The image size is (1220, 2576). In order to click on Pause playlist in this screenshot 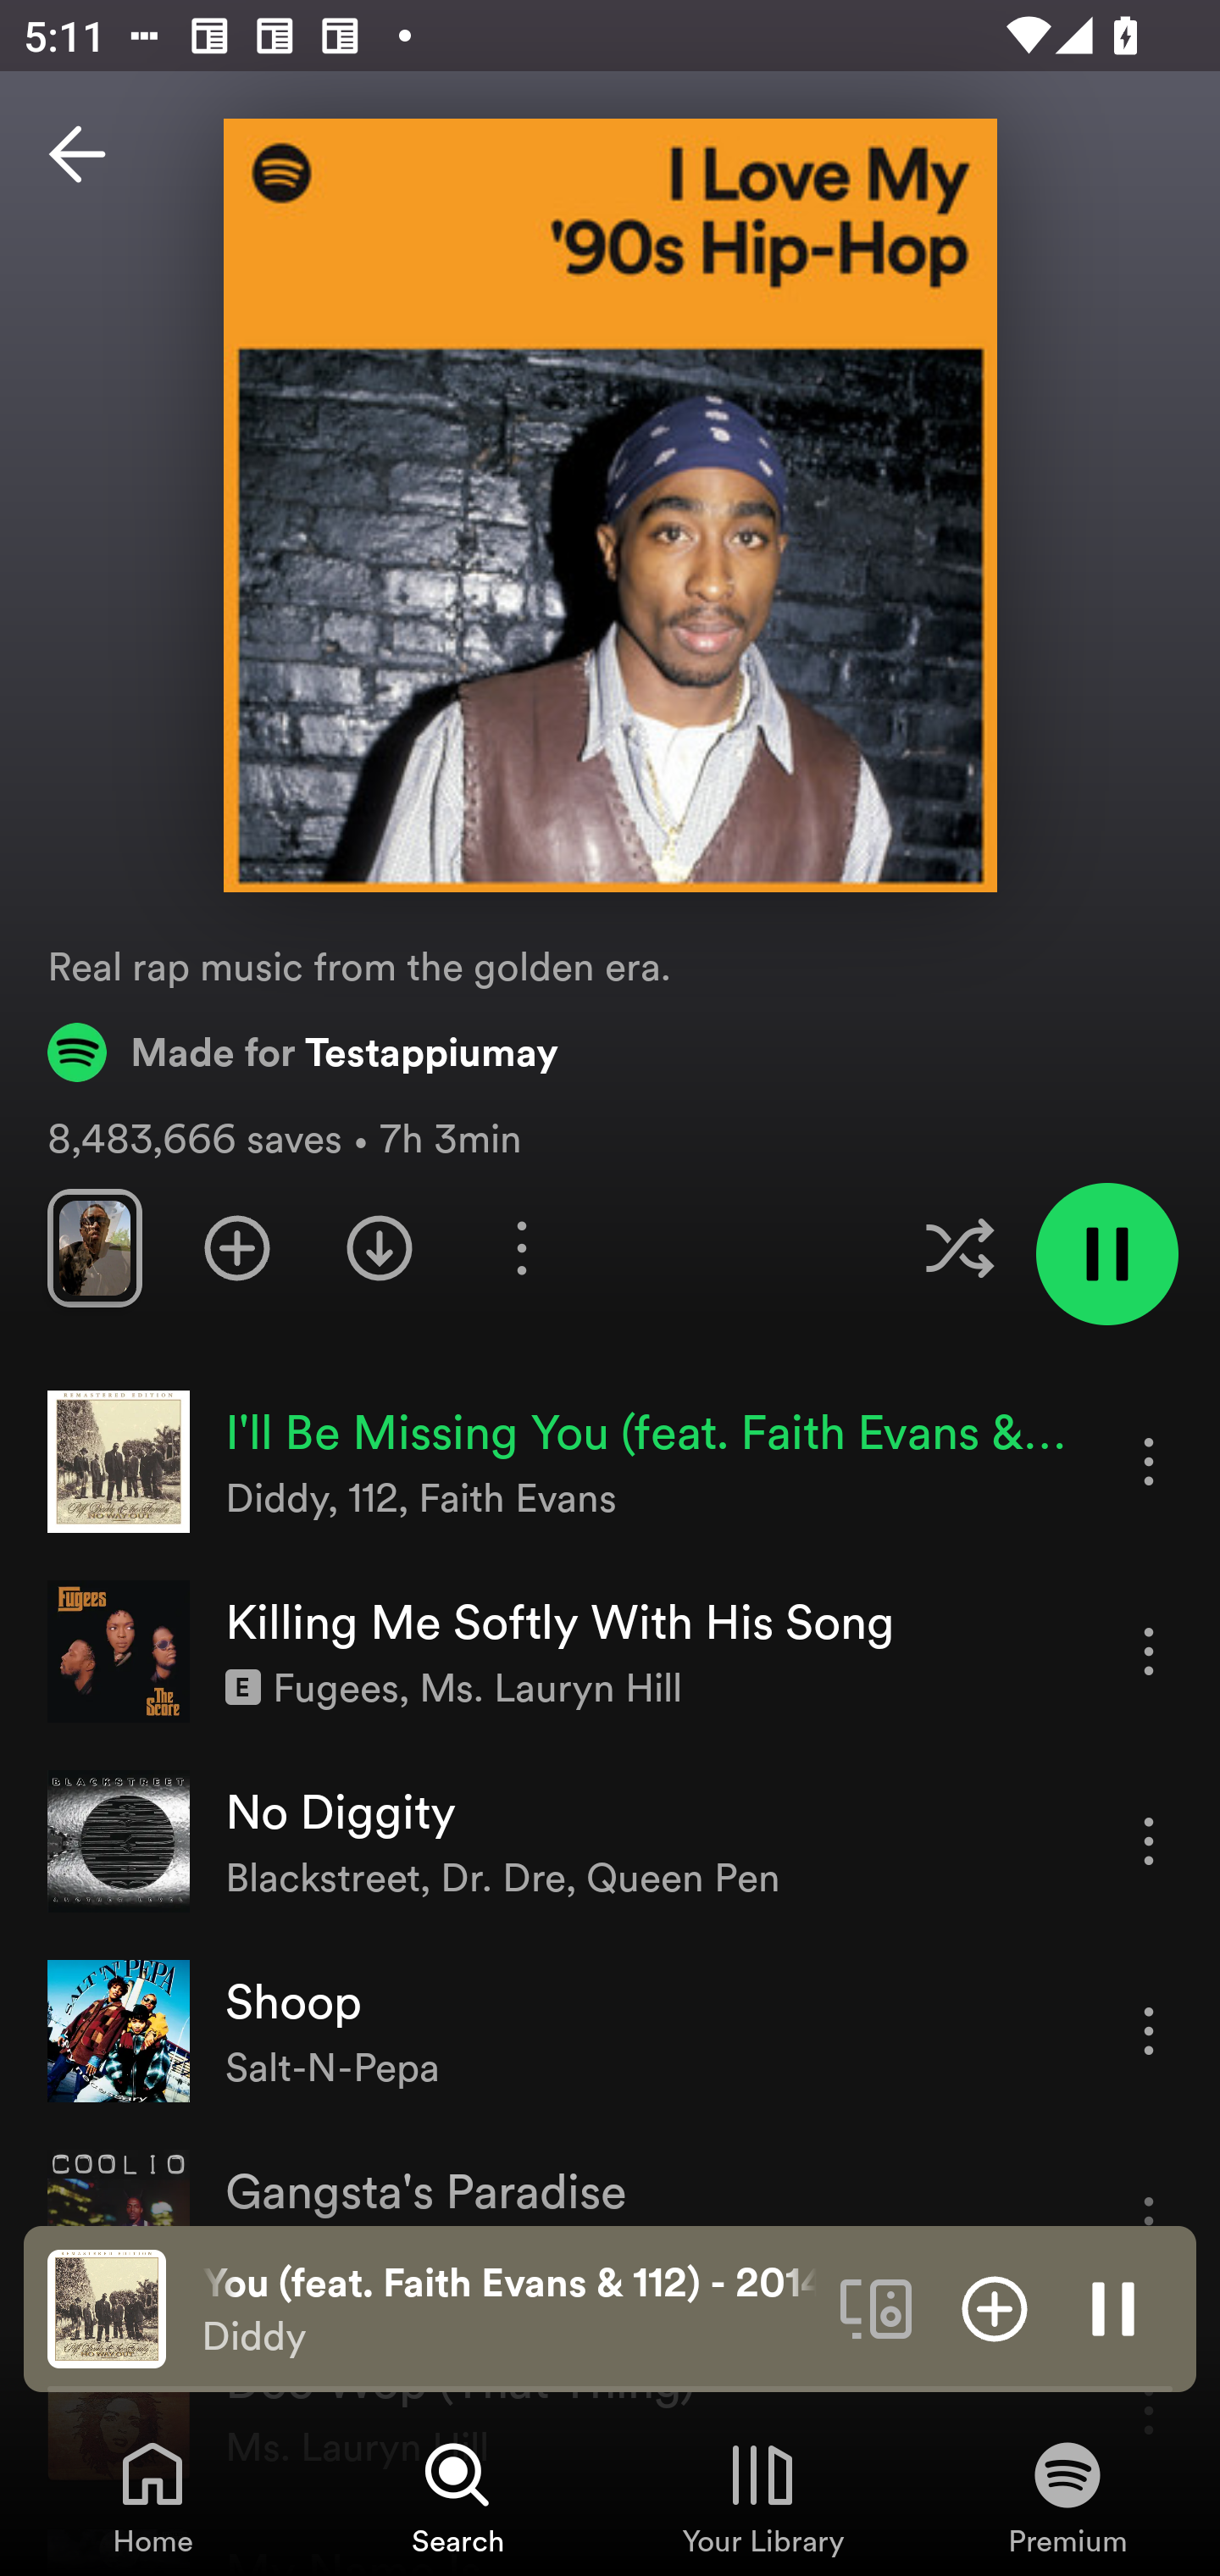, I will do `click(1106, 1254)`.